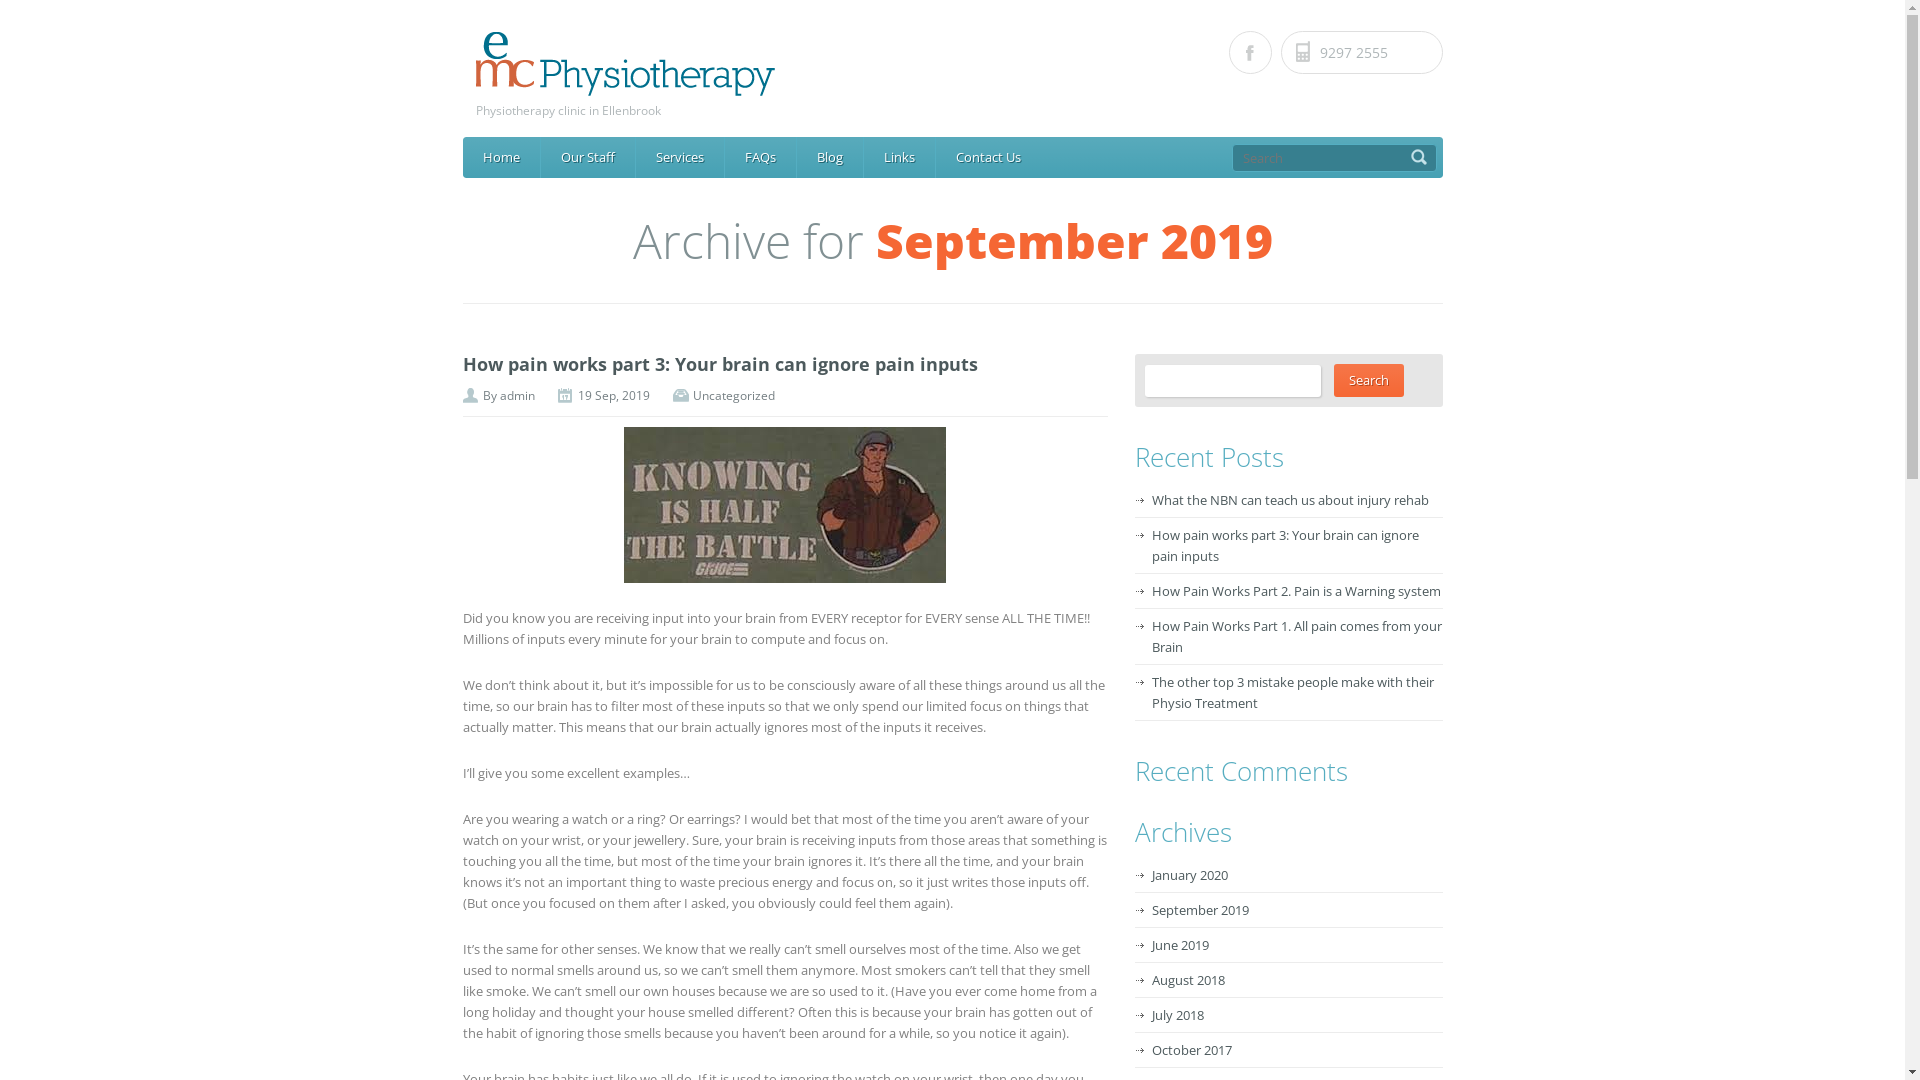 Image resolution: width=1920 pixels, height=1080 pixels. Describe the element at coordinates (1188, 980) in the screenshot. I see `August 2018` at that location.